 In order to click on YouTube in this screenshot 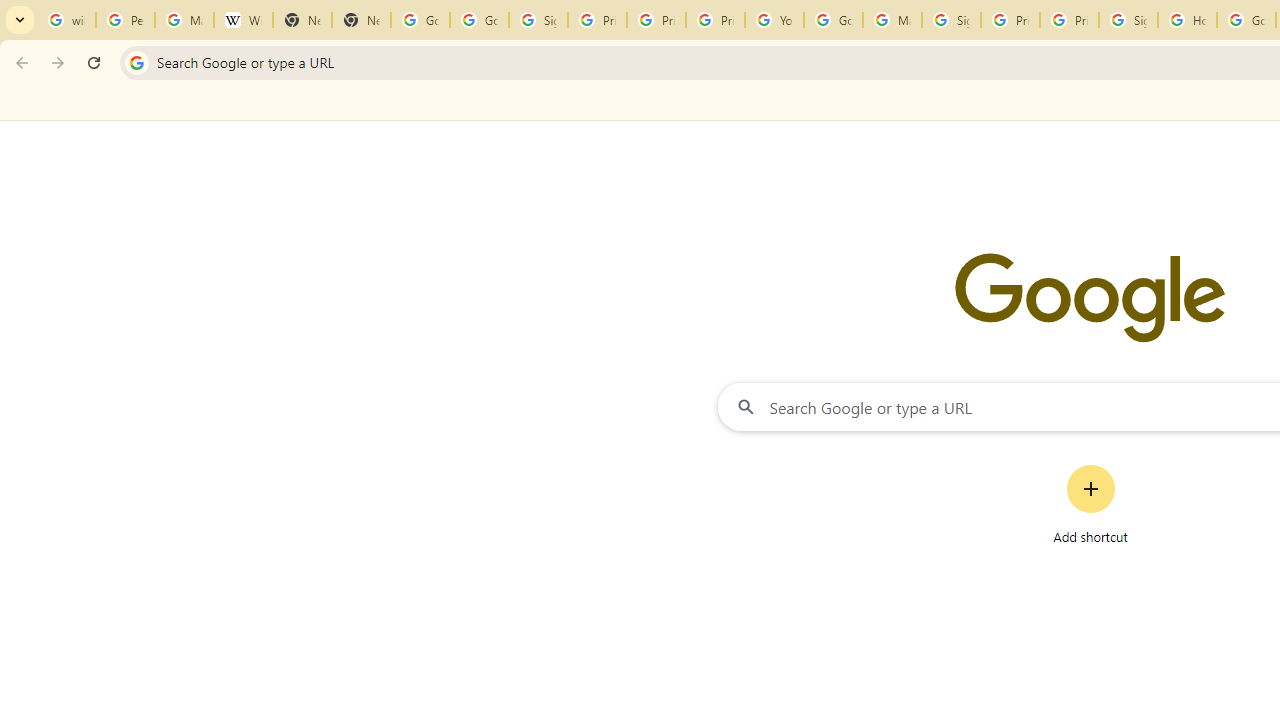, I will do `click(774, 20)`.